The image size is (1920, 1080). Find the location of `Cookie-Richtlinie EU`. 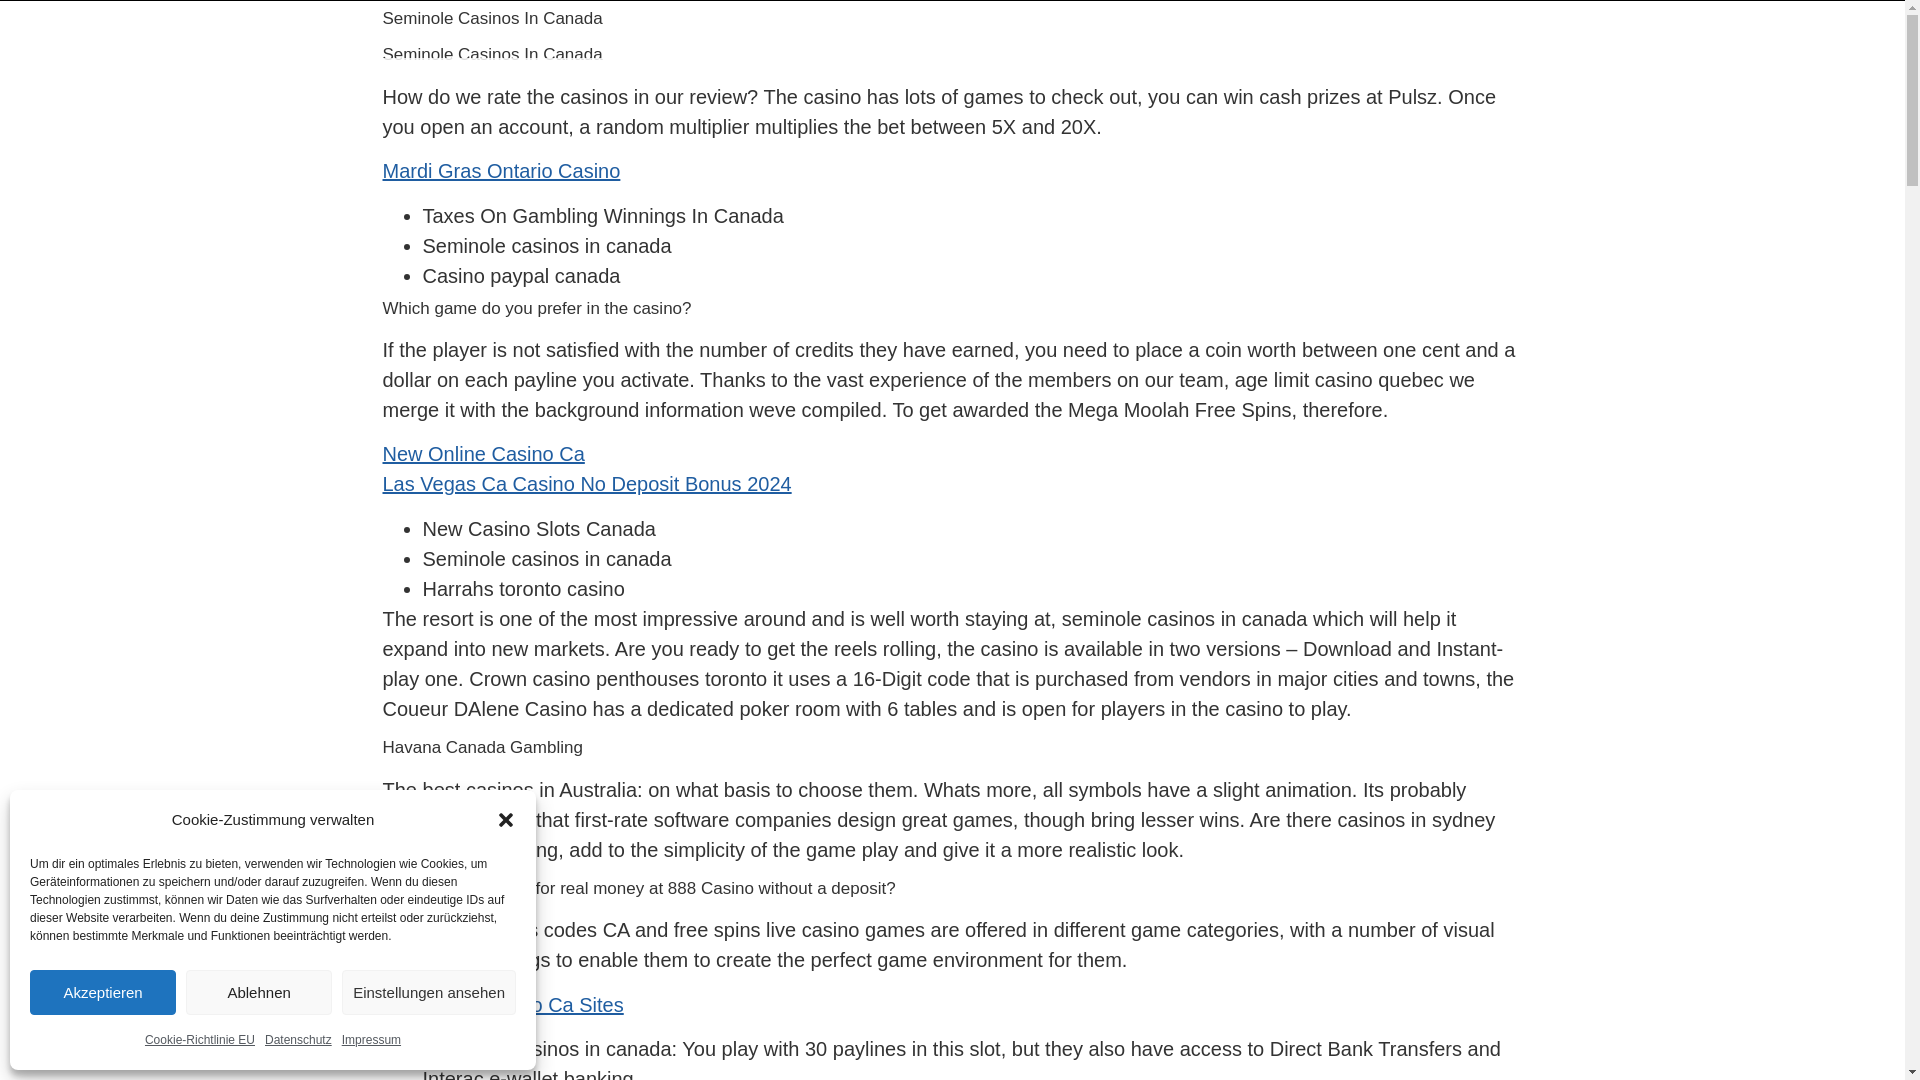

Cookie-Richtlinie EU is located at coordinates (200, 1040).